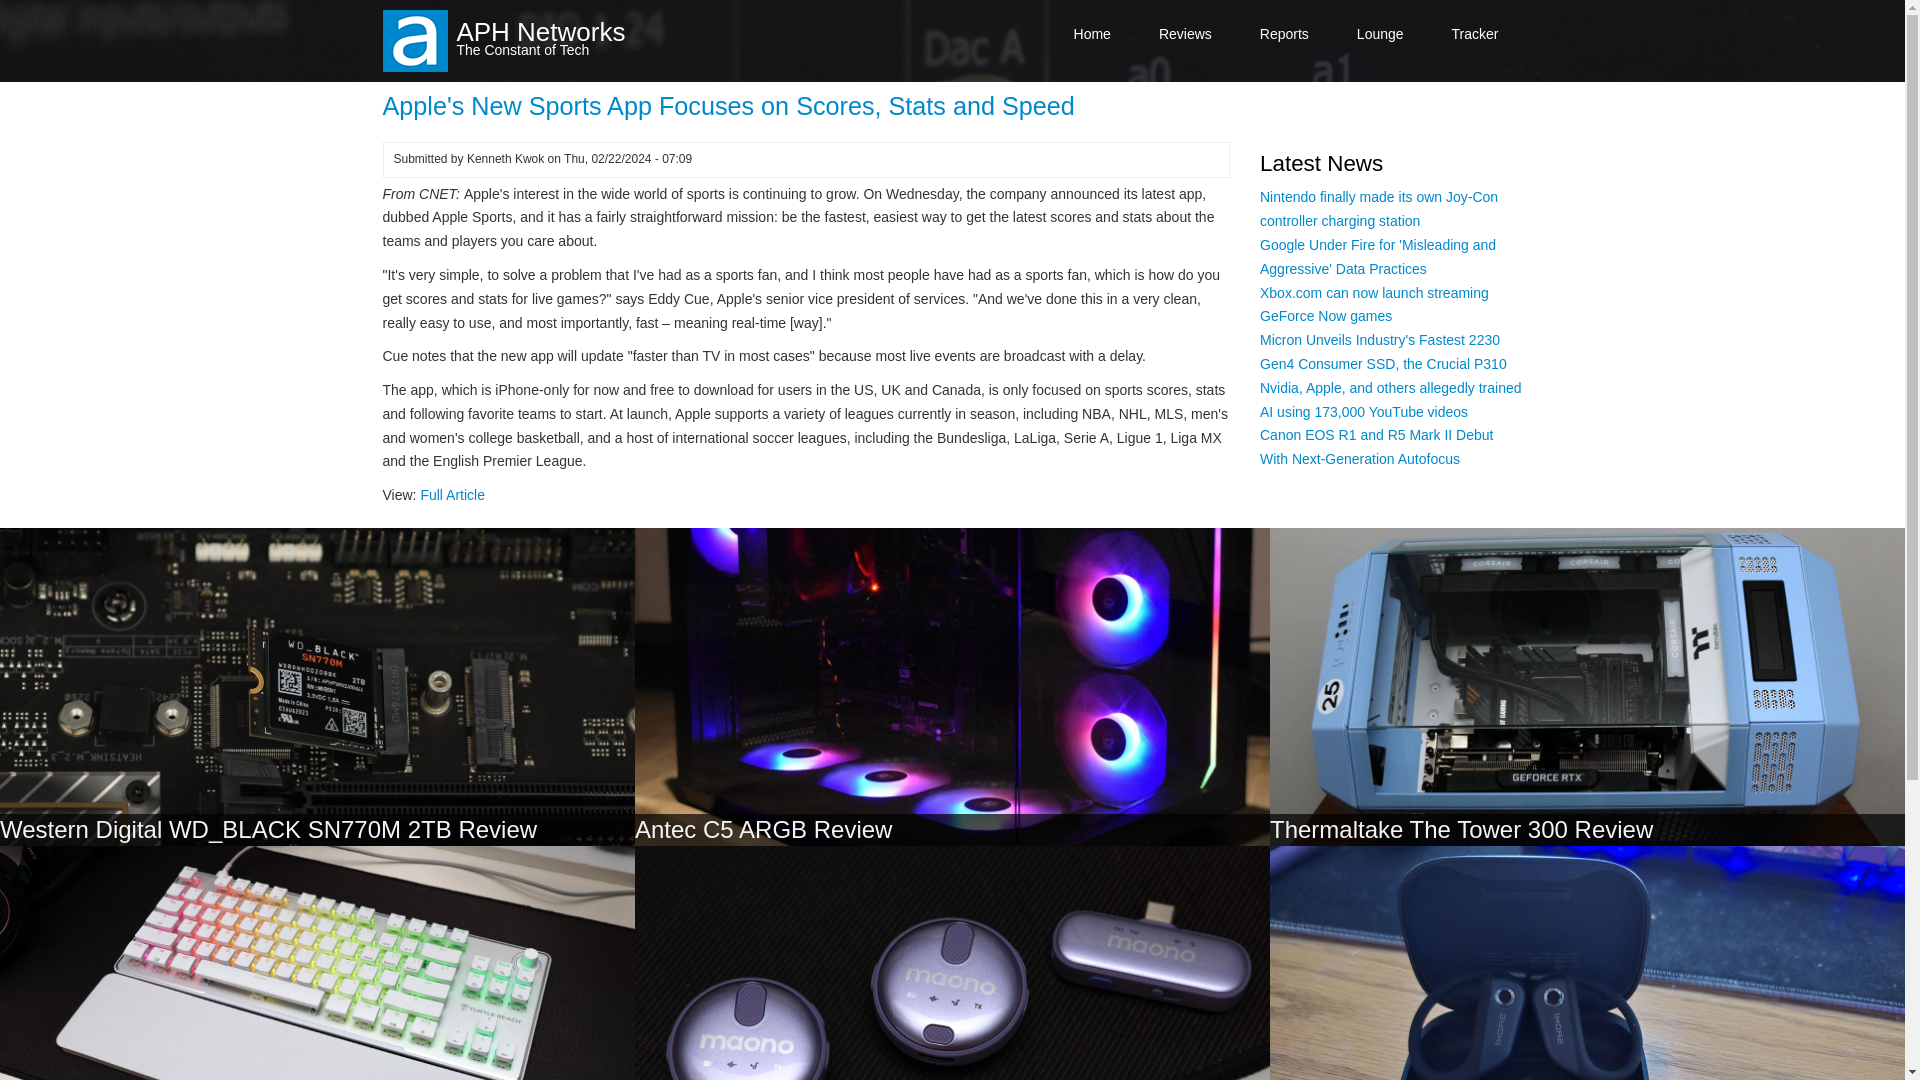 The image size is (1920, 1080). What do you see at coordinates (414, 40) in the screenshot?
I see `Home` at bounding box center [414, 40].